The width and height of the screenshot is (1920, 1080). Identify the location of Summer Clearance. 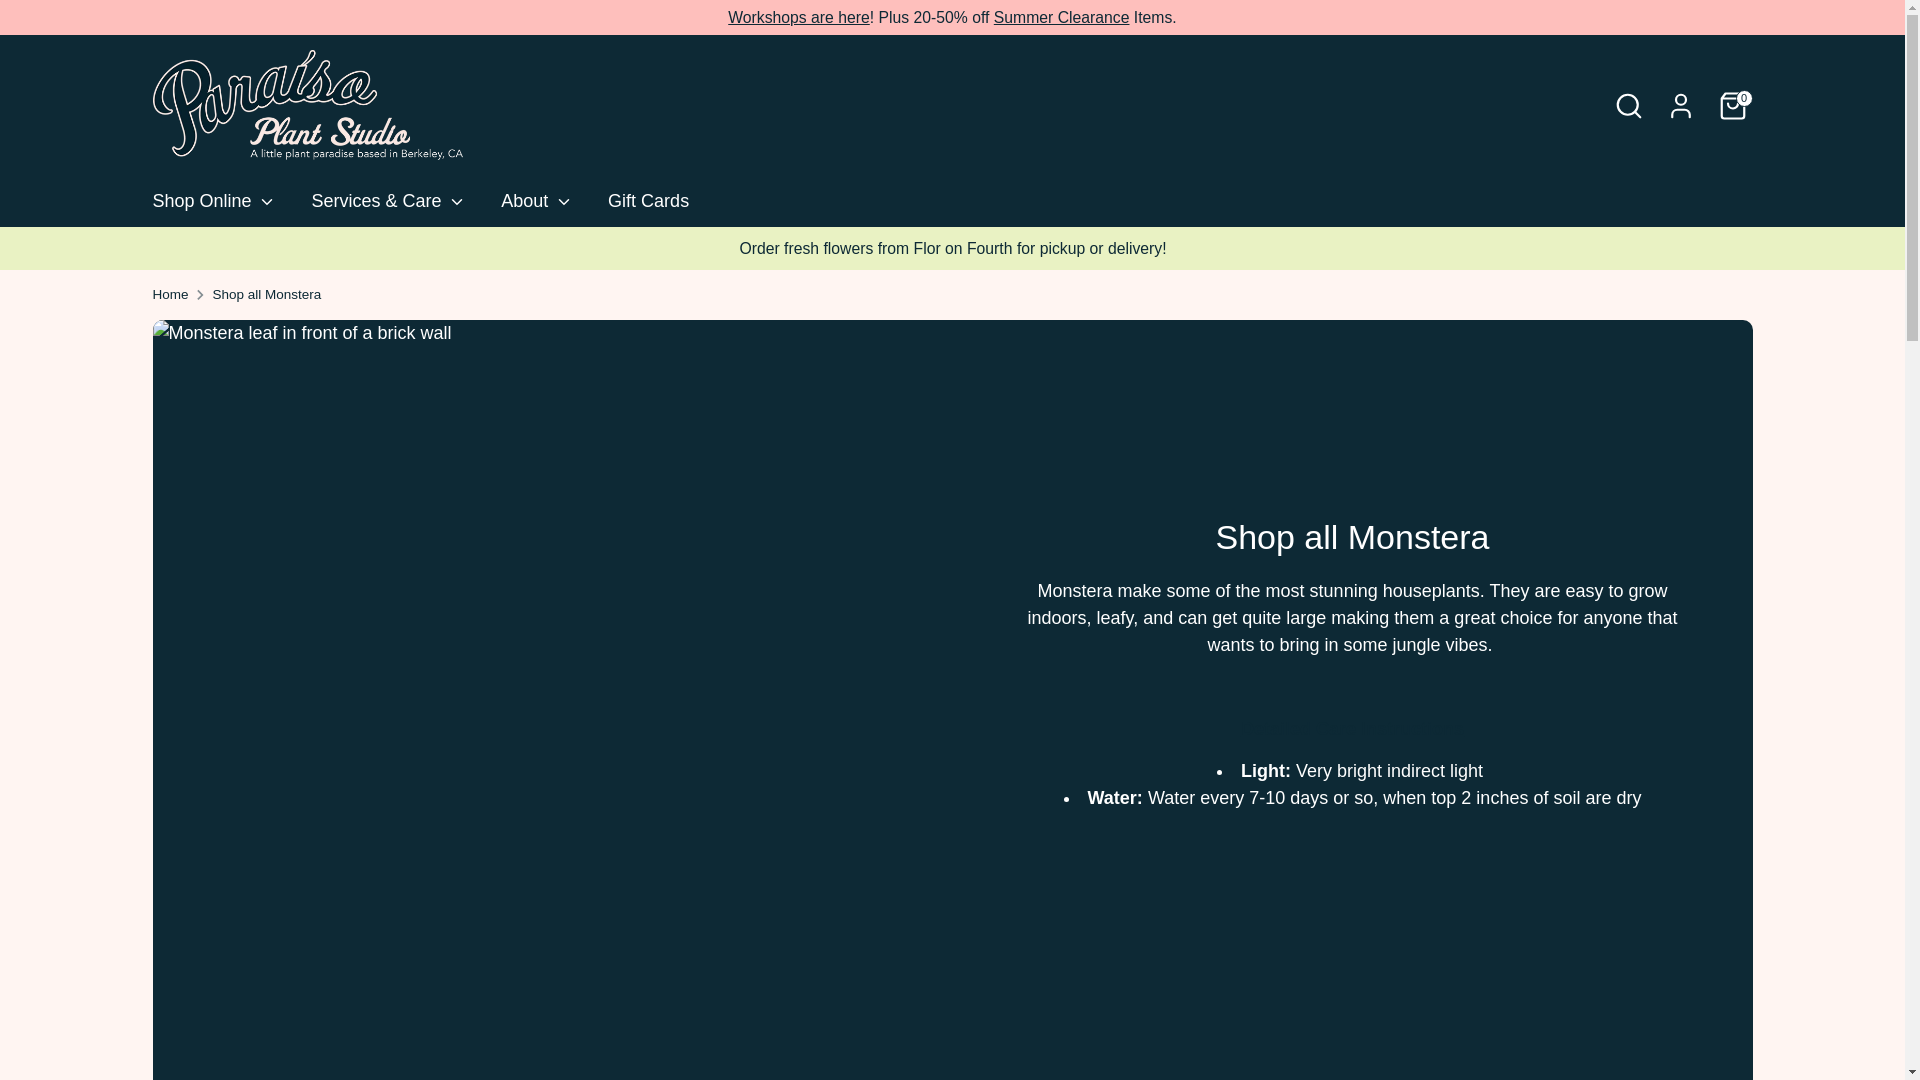
(1062, 16).